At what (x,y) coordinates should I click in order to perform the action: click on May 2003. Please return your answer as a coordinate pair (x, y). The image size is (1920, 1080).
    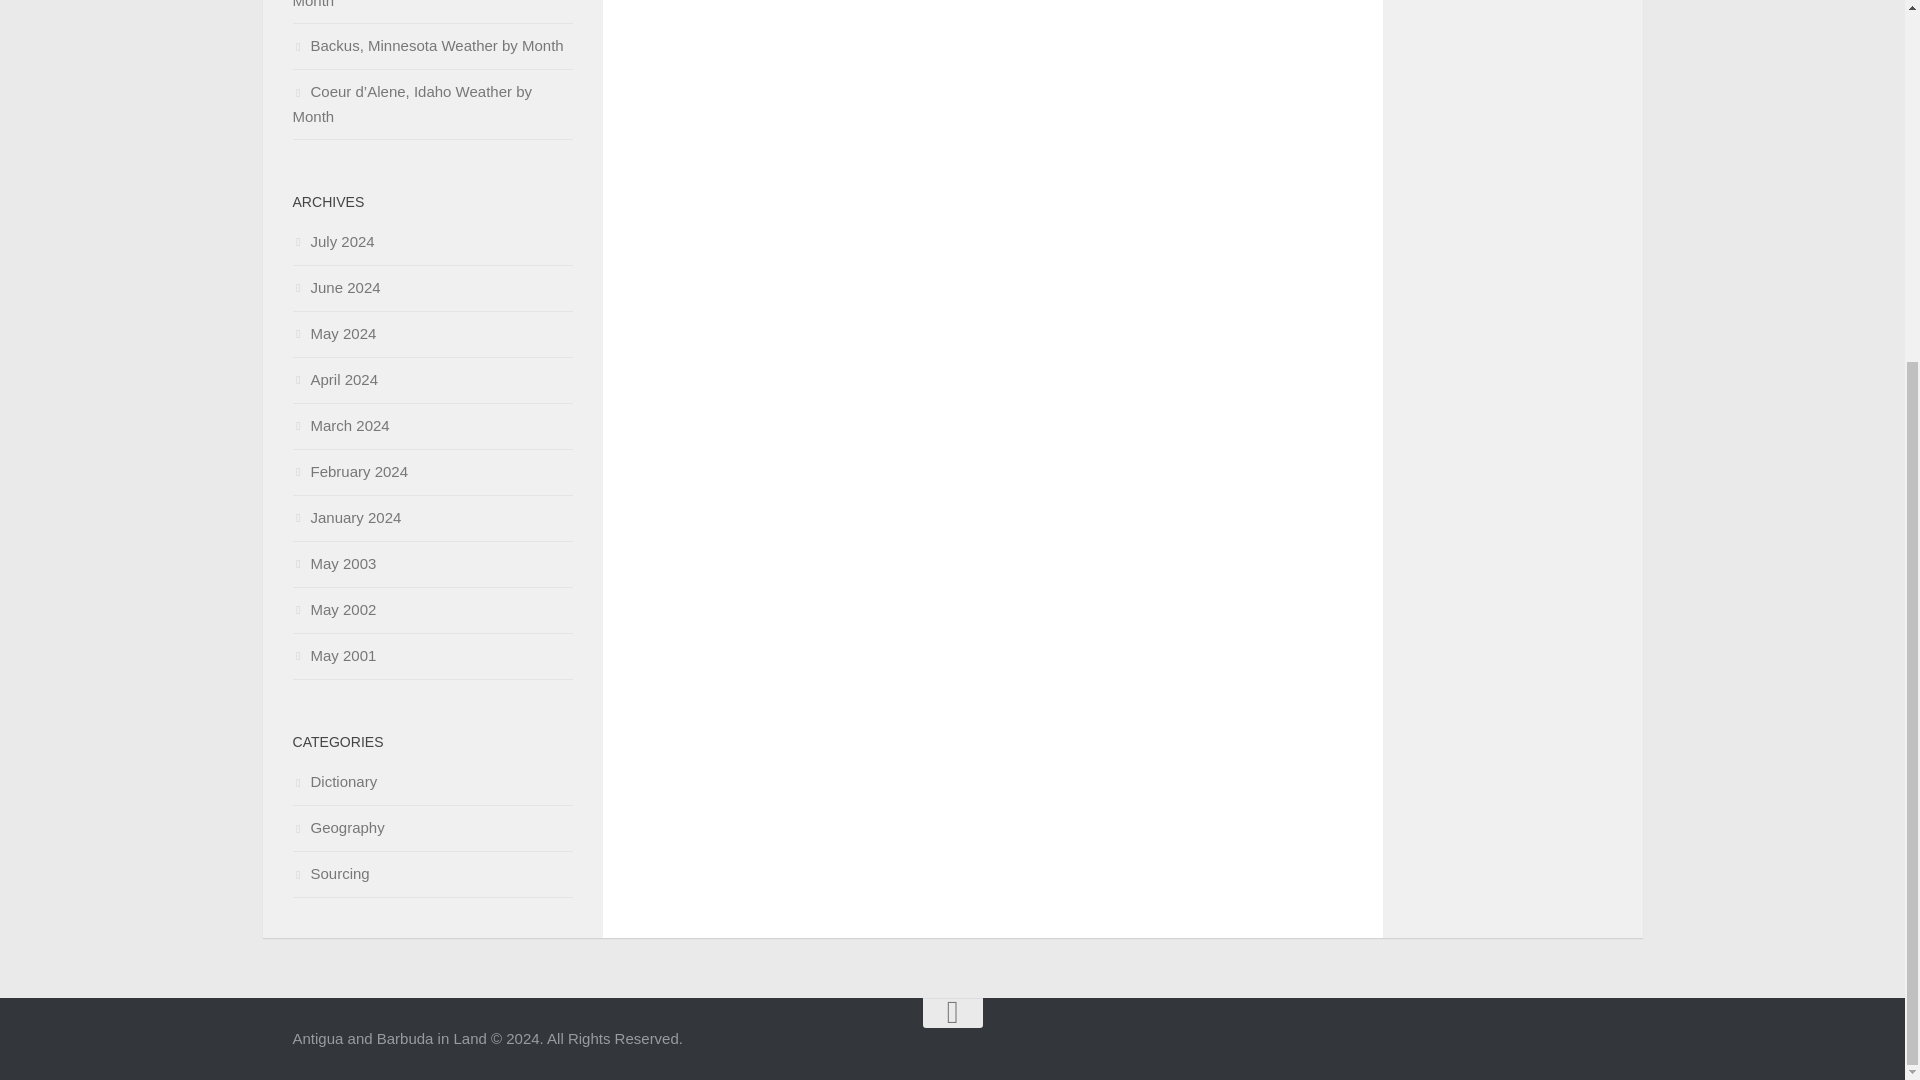
    Looking at the image, I should click on (334, 564).